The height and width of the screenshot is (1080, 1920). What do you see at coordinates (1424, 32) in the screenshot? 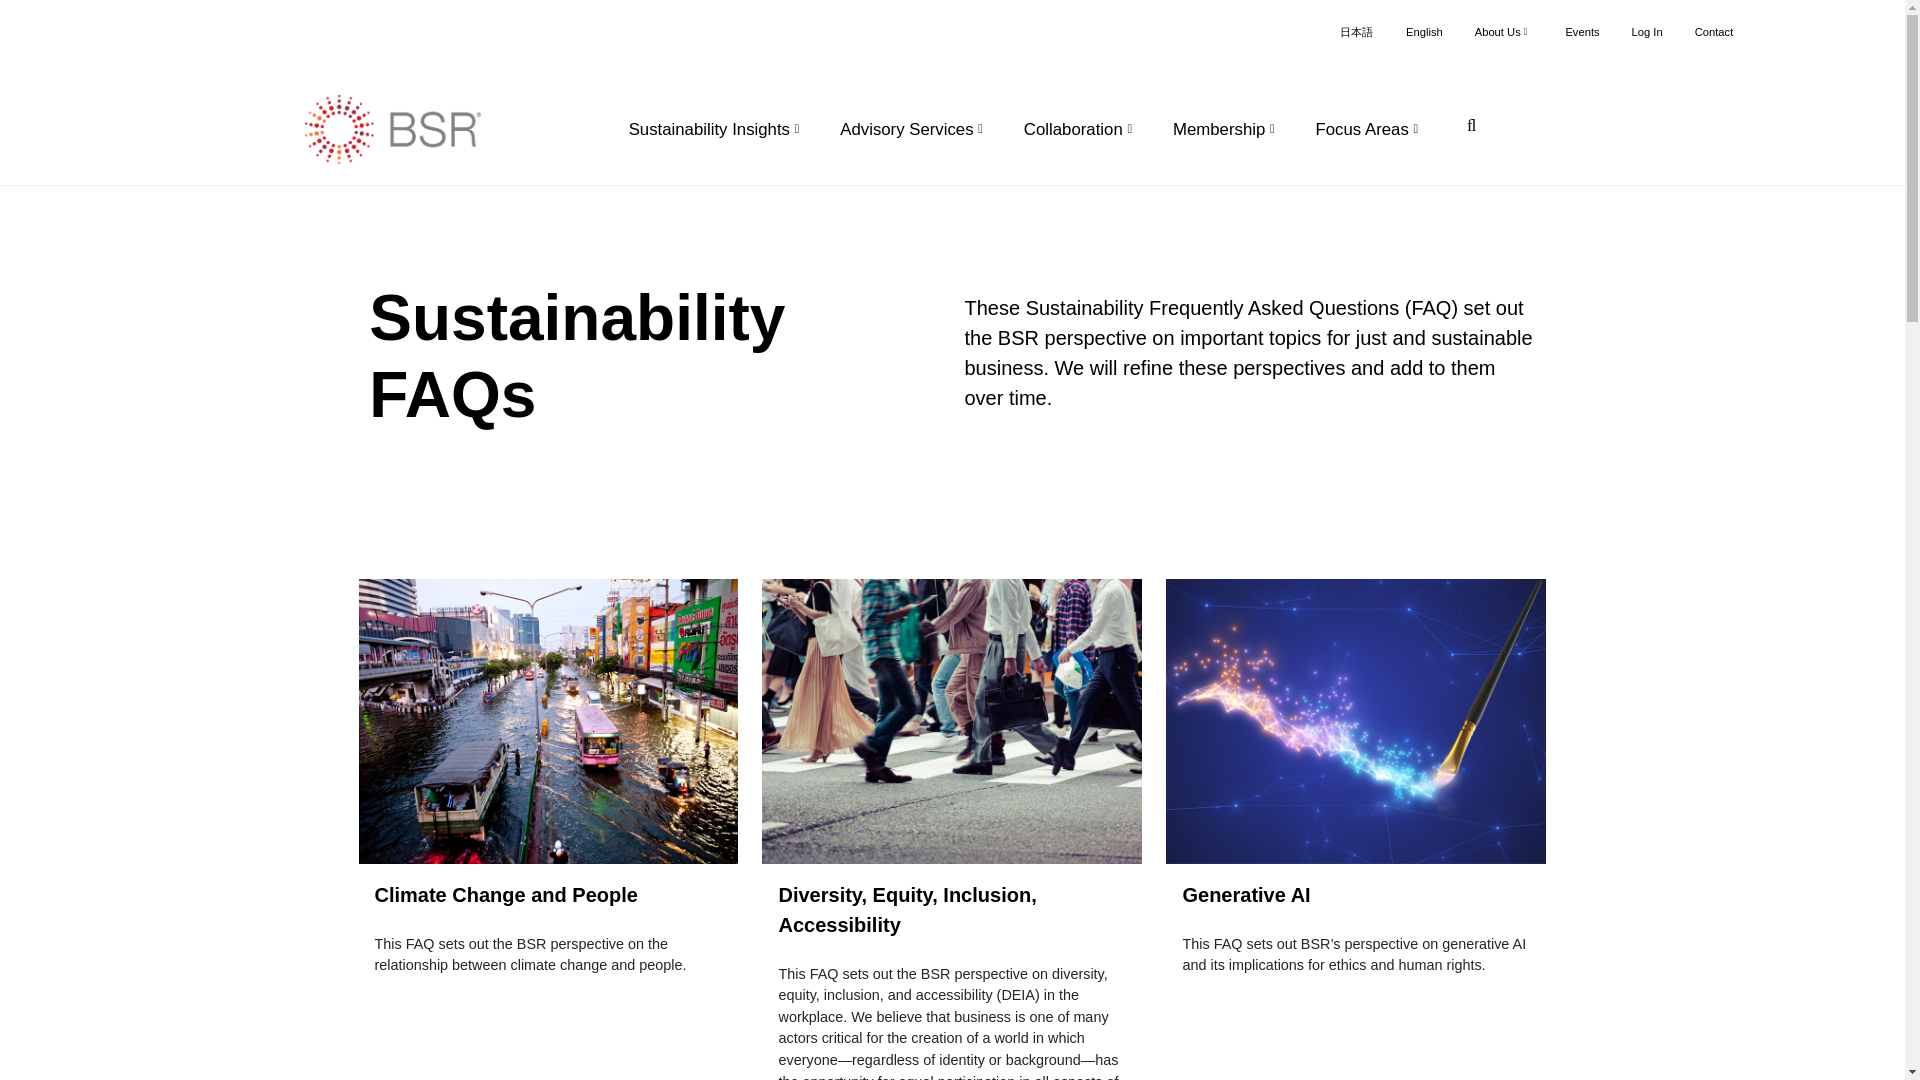
I see `English` at bounding box center [1424, 32].